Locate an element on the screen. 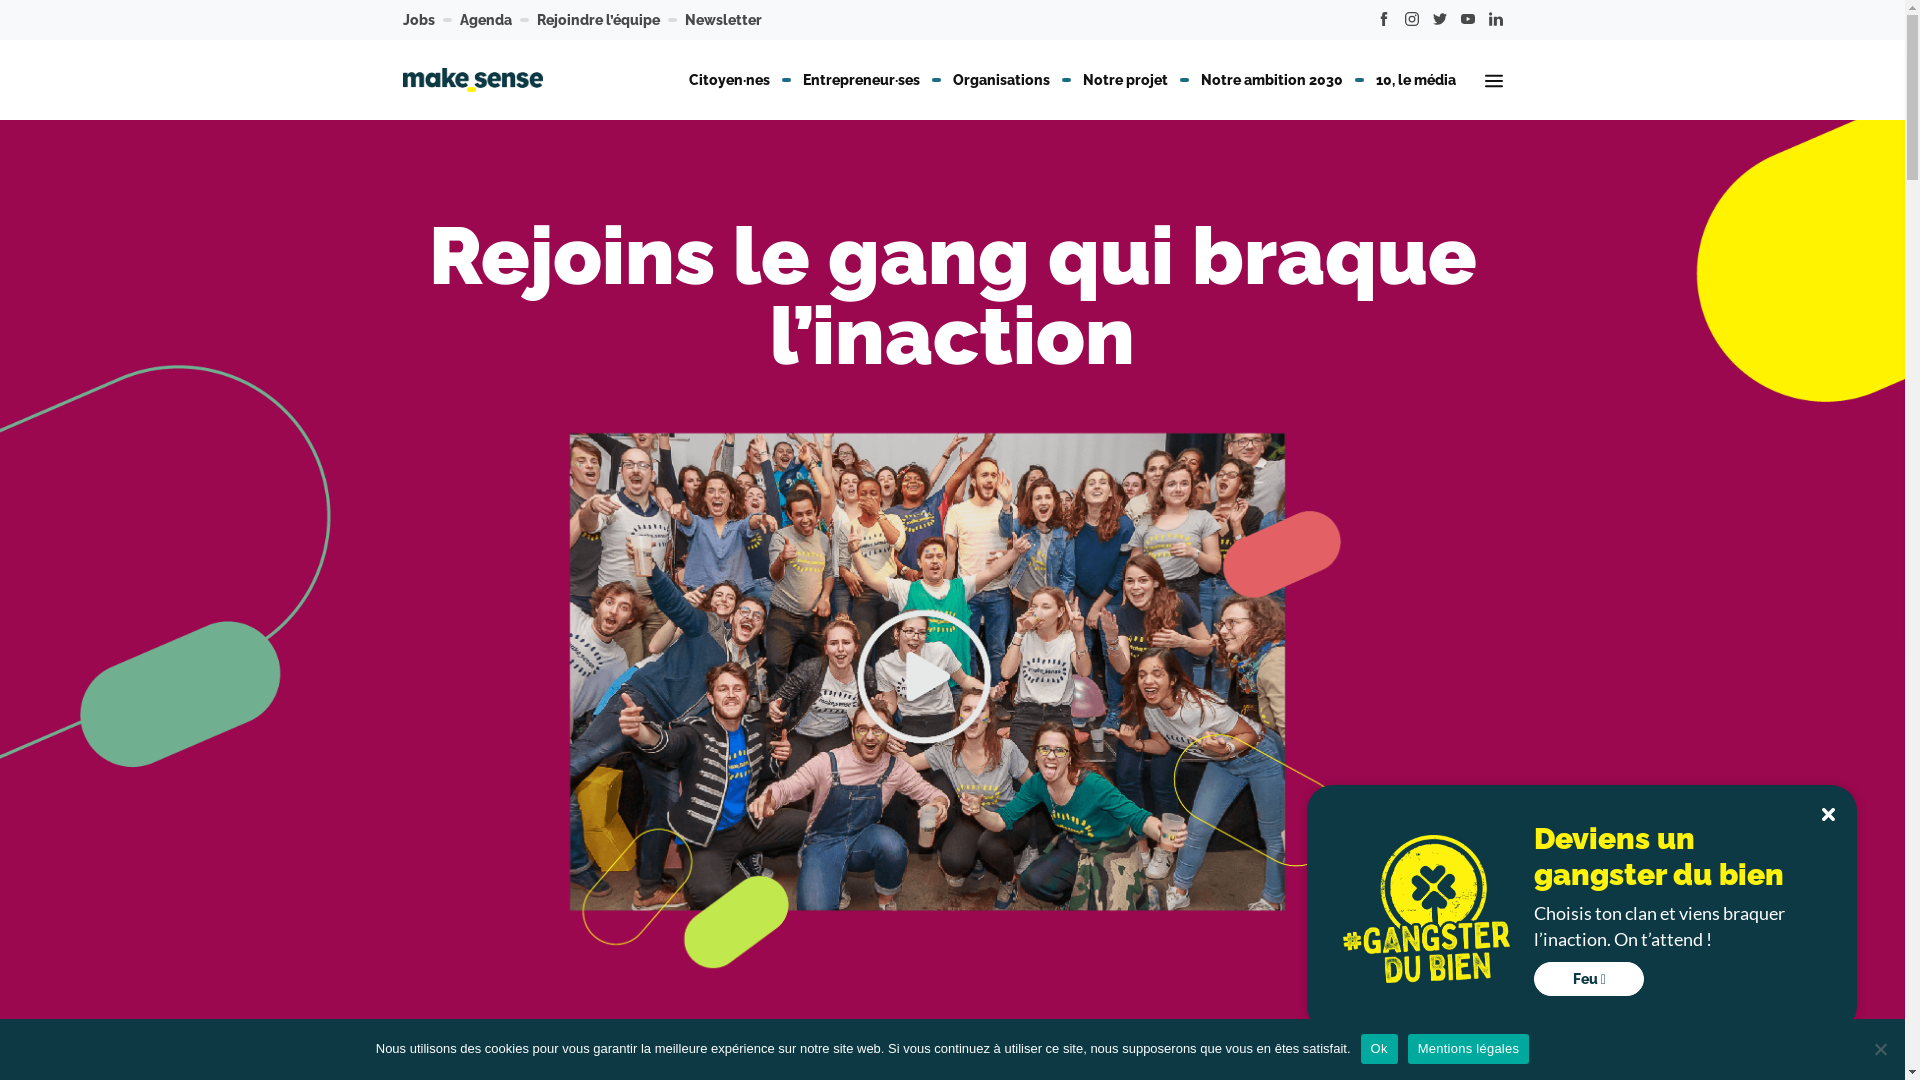 The height and width of the screenshot is (1080, 1920). Find us on Youtube is located at coordinates (1468, 20).